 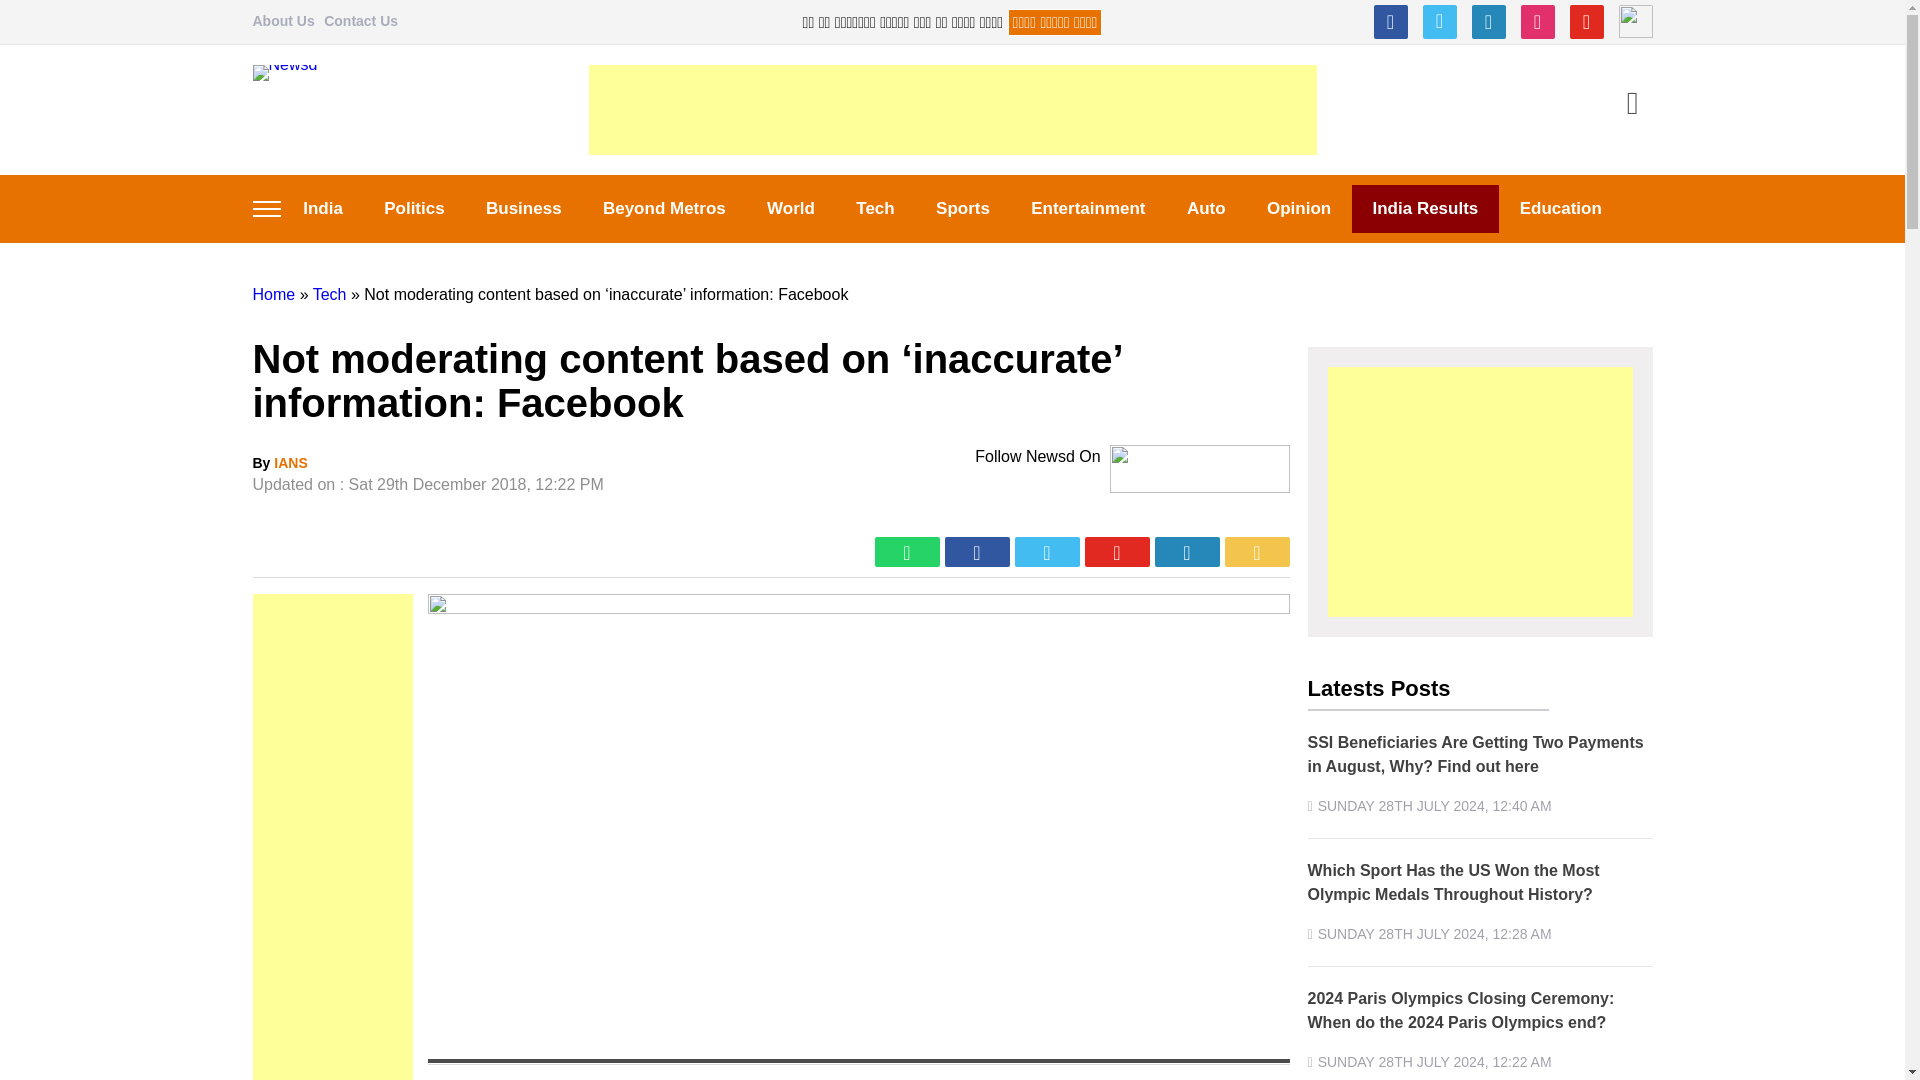 What do you see at coordinates (330, 294) in the screenshot?
I see `Tech` at bounding box center [330, 294].